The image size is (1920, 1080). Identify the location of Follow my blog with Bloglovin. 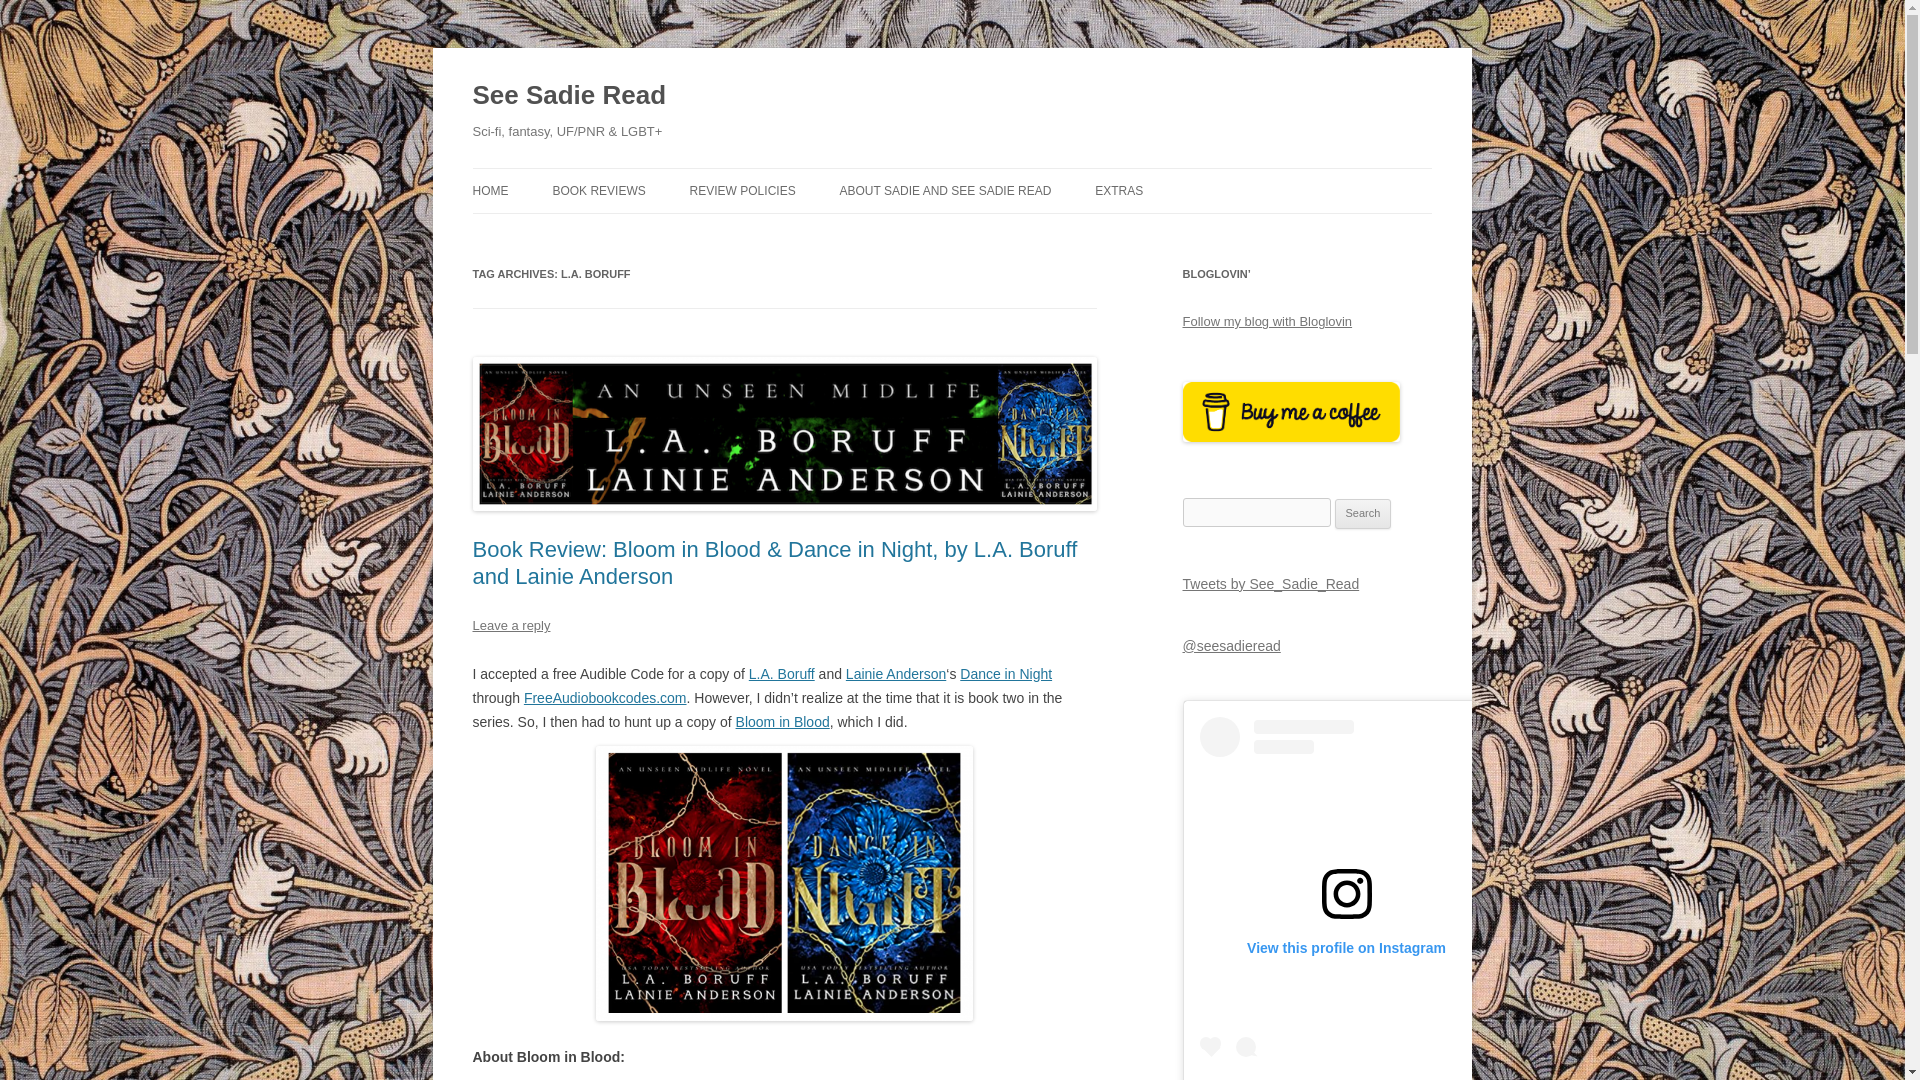
(1266, 322).